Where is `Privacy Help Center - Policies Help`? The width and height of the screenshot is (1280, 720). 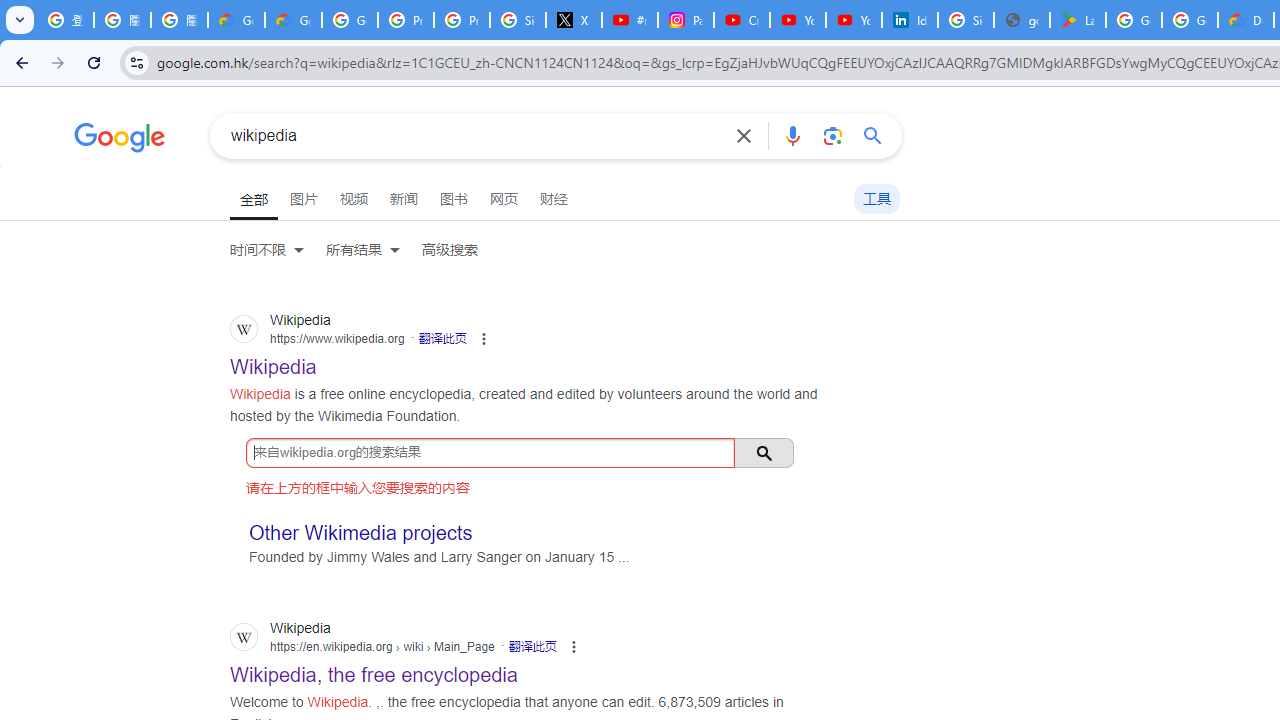
Privacy Help Center - Policies Help is located at coordinates (405, 20).